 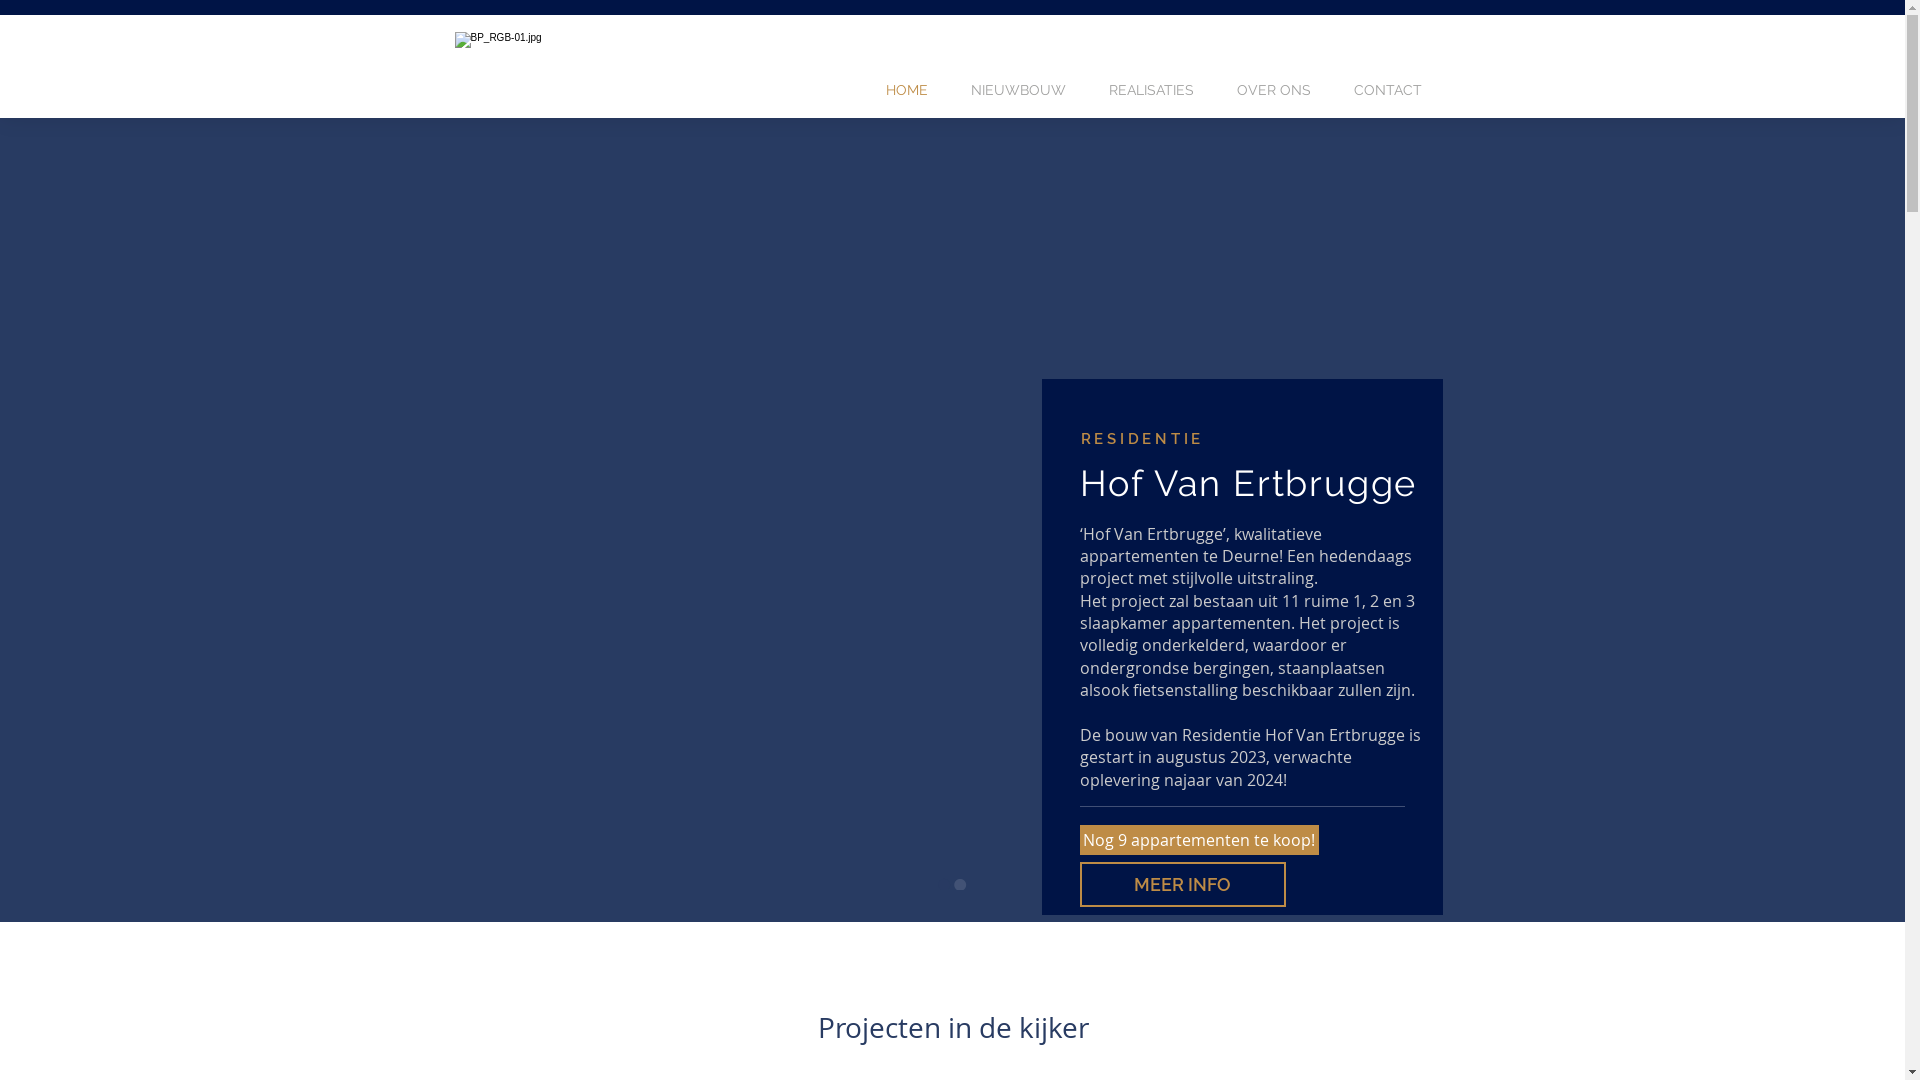 What do you see at coordinates (1387, 90) in the screenshot?
I see `CONTACT` at bounding box center [1387, 90].